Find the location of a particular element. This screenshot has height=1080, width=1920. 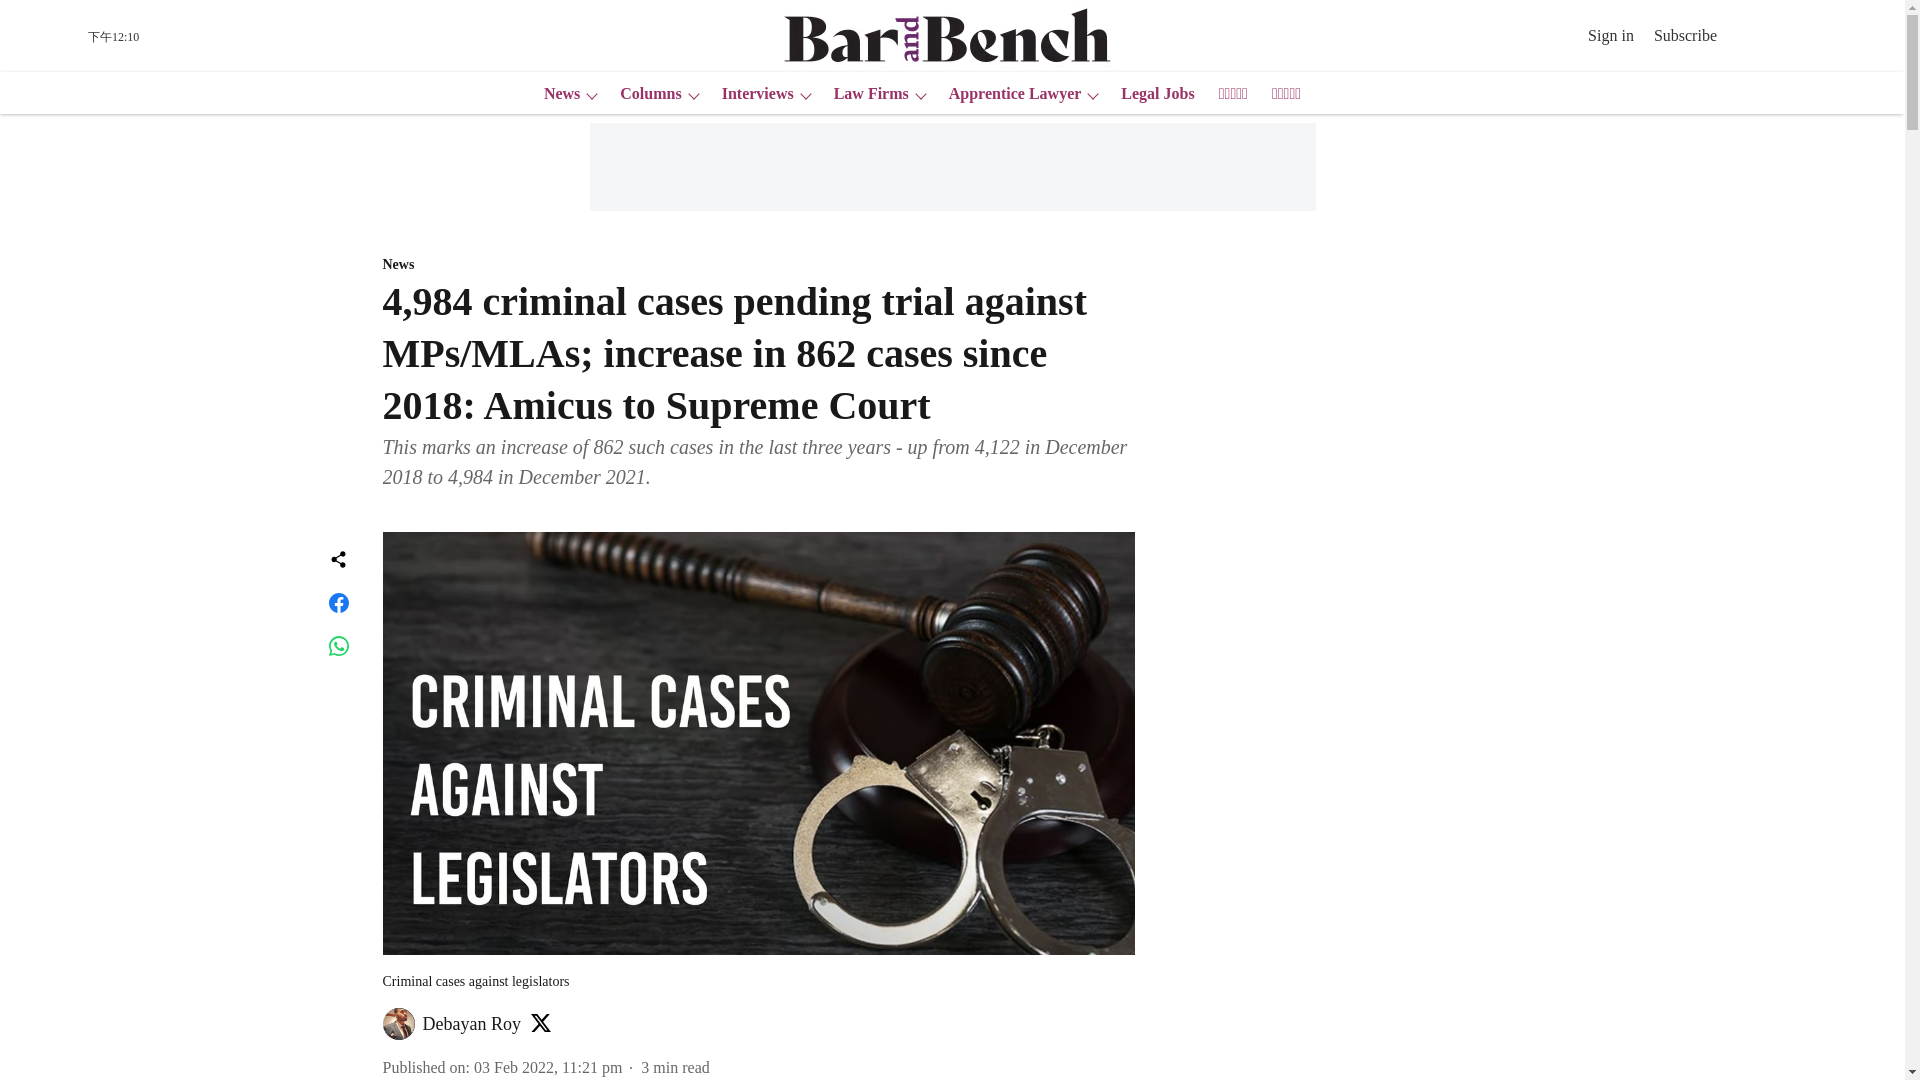

Debayan Roy is located at coordinates (471, 1024).